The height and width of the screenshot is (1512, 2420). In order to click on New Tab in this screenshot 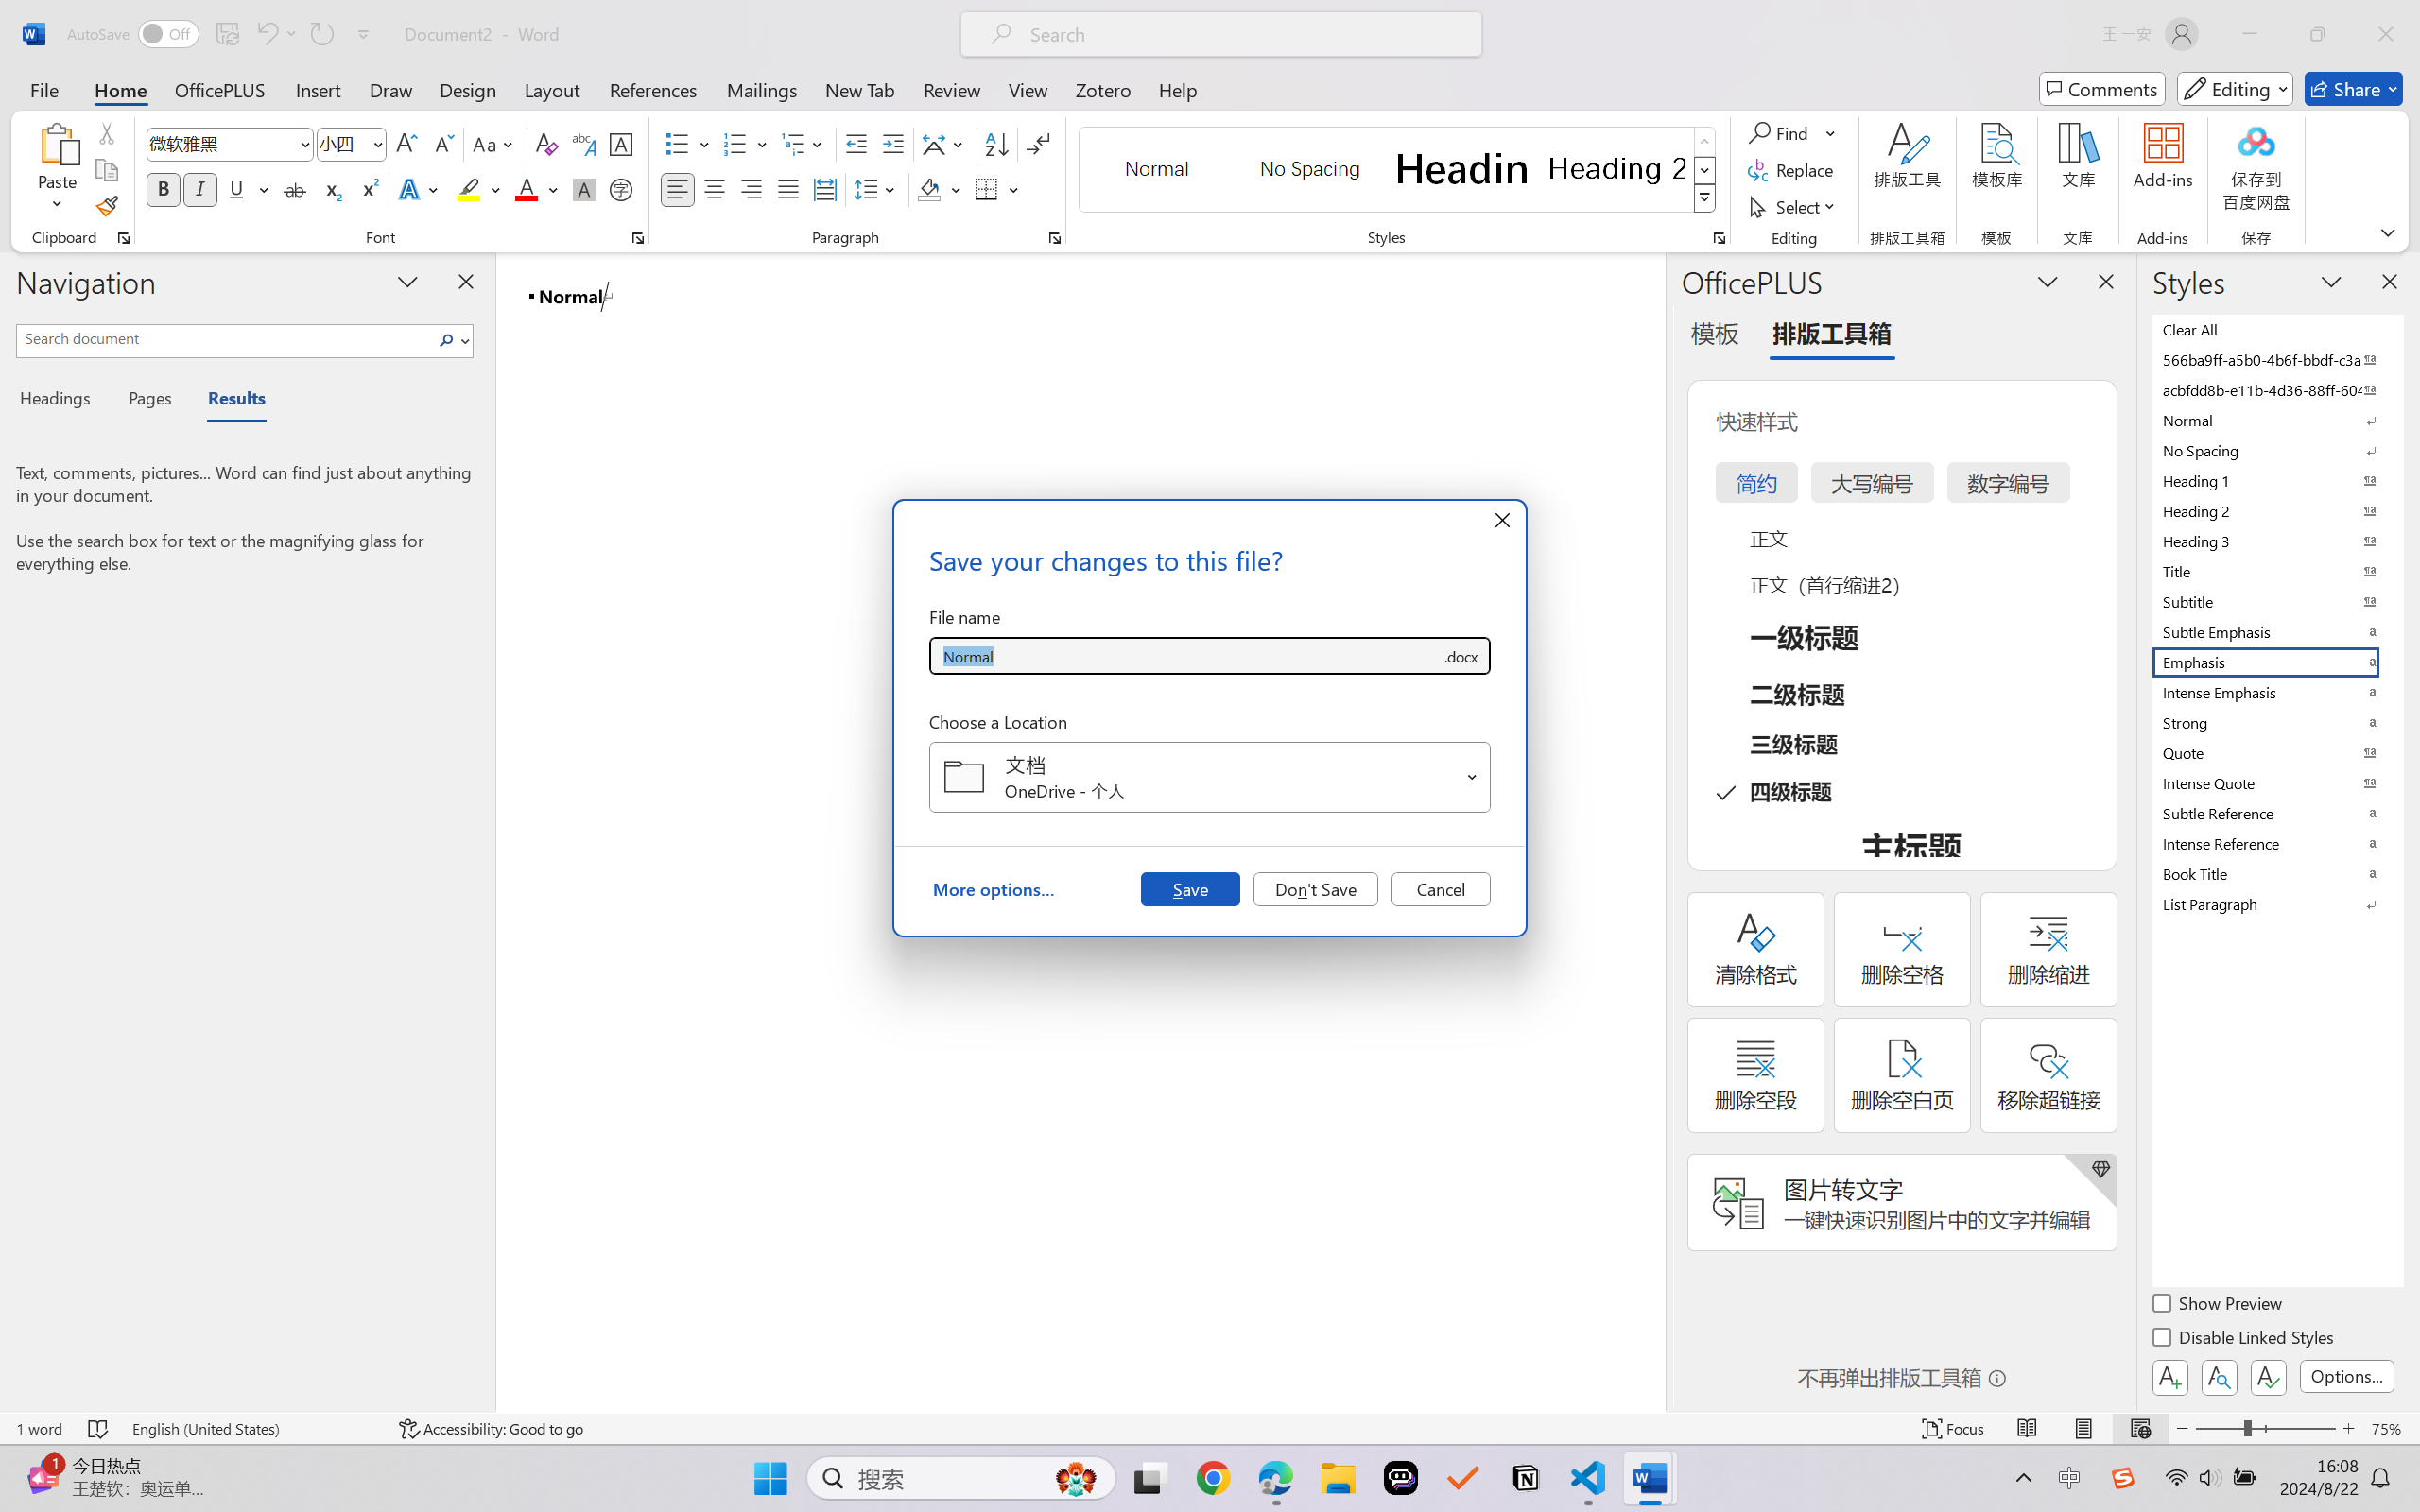, I will do `click(860, 89)`.